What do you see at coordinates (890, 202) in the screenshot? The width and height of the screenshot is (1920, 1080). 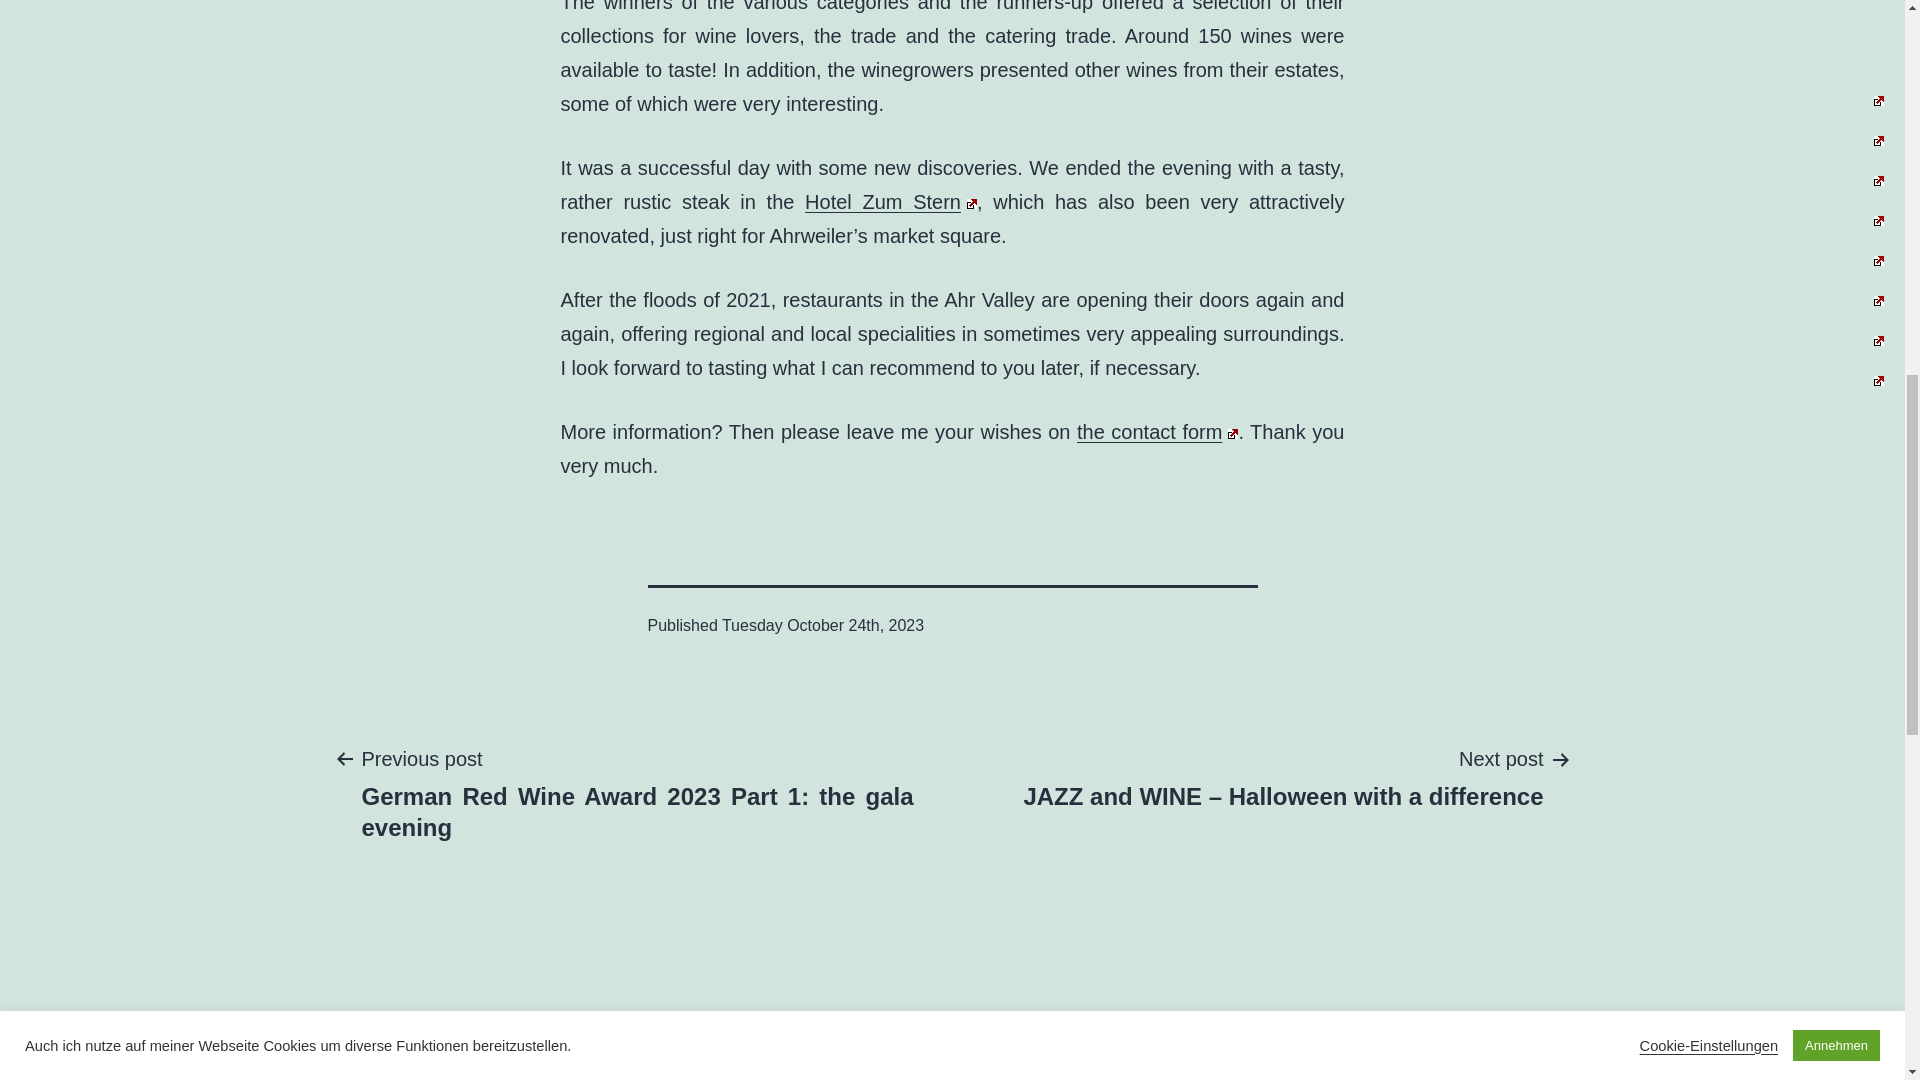 I see `Hotel Zum Stern` at bounding box center [890, 202].